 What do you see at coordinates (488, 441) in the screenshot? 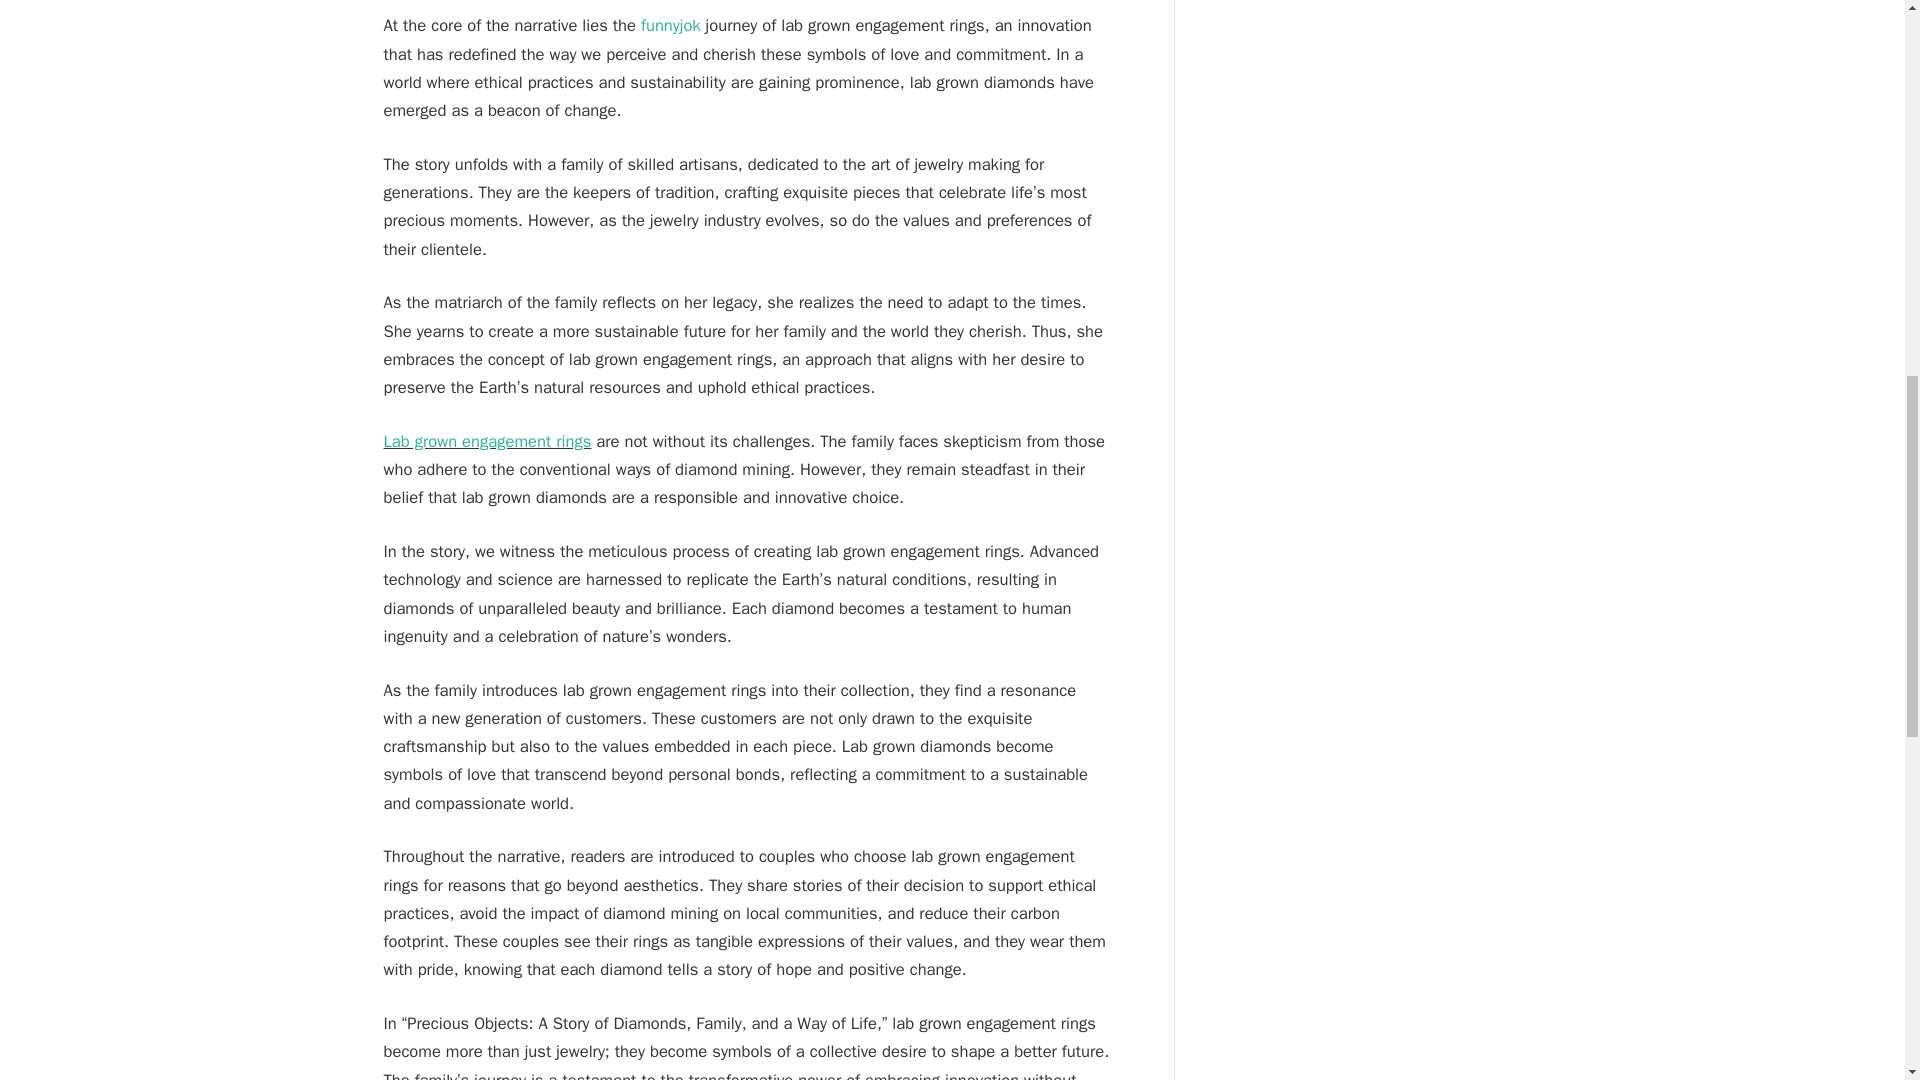
I see `Lab grown engagement rings` at bounding box center [488, 441].